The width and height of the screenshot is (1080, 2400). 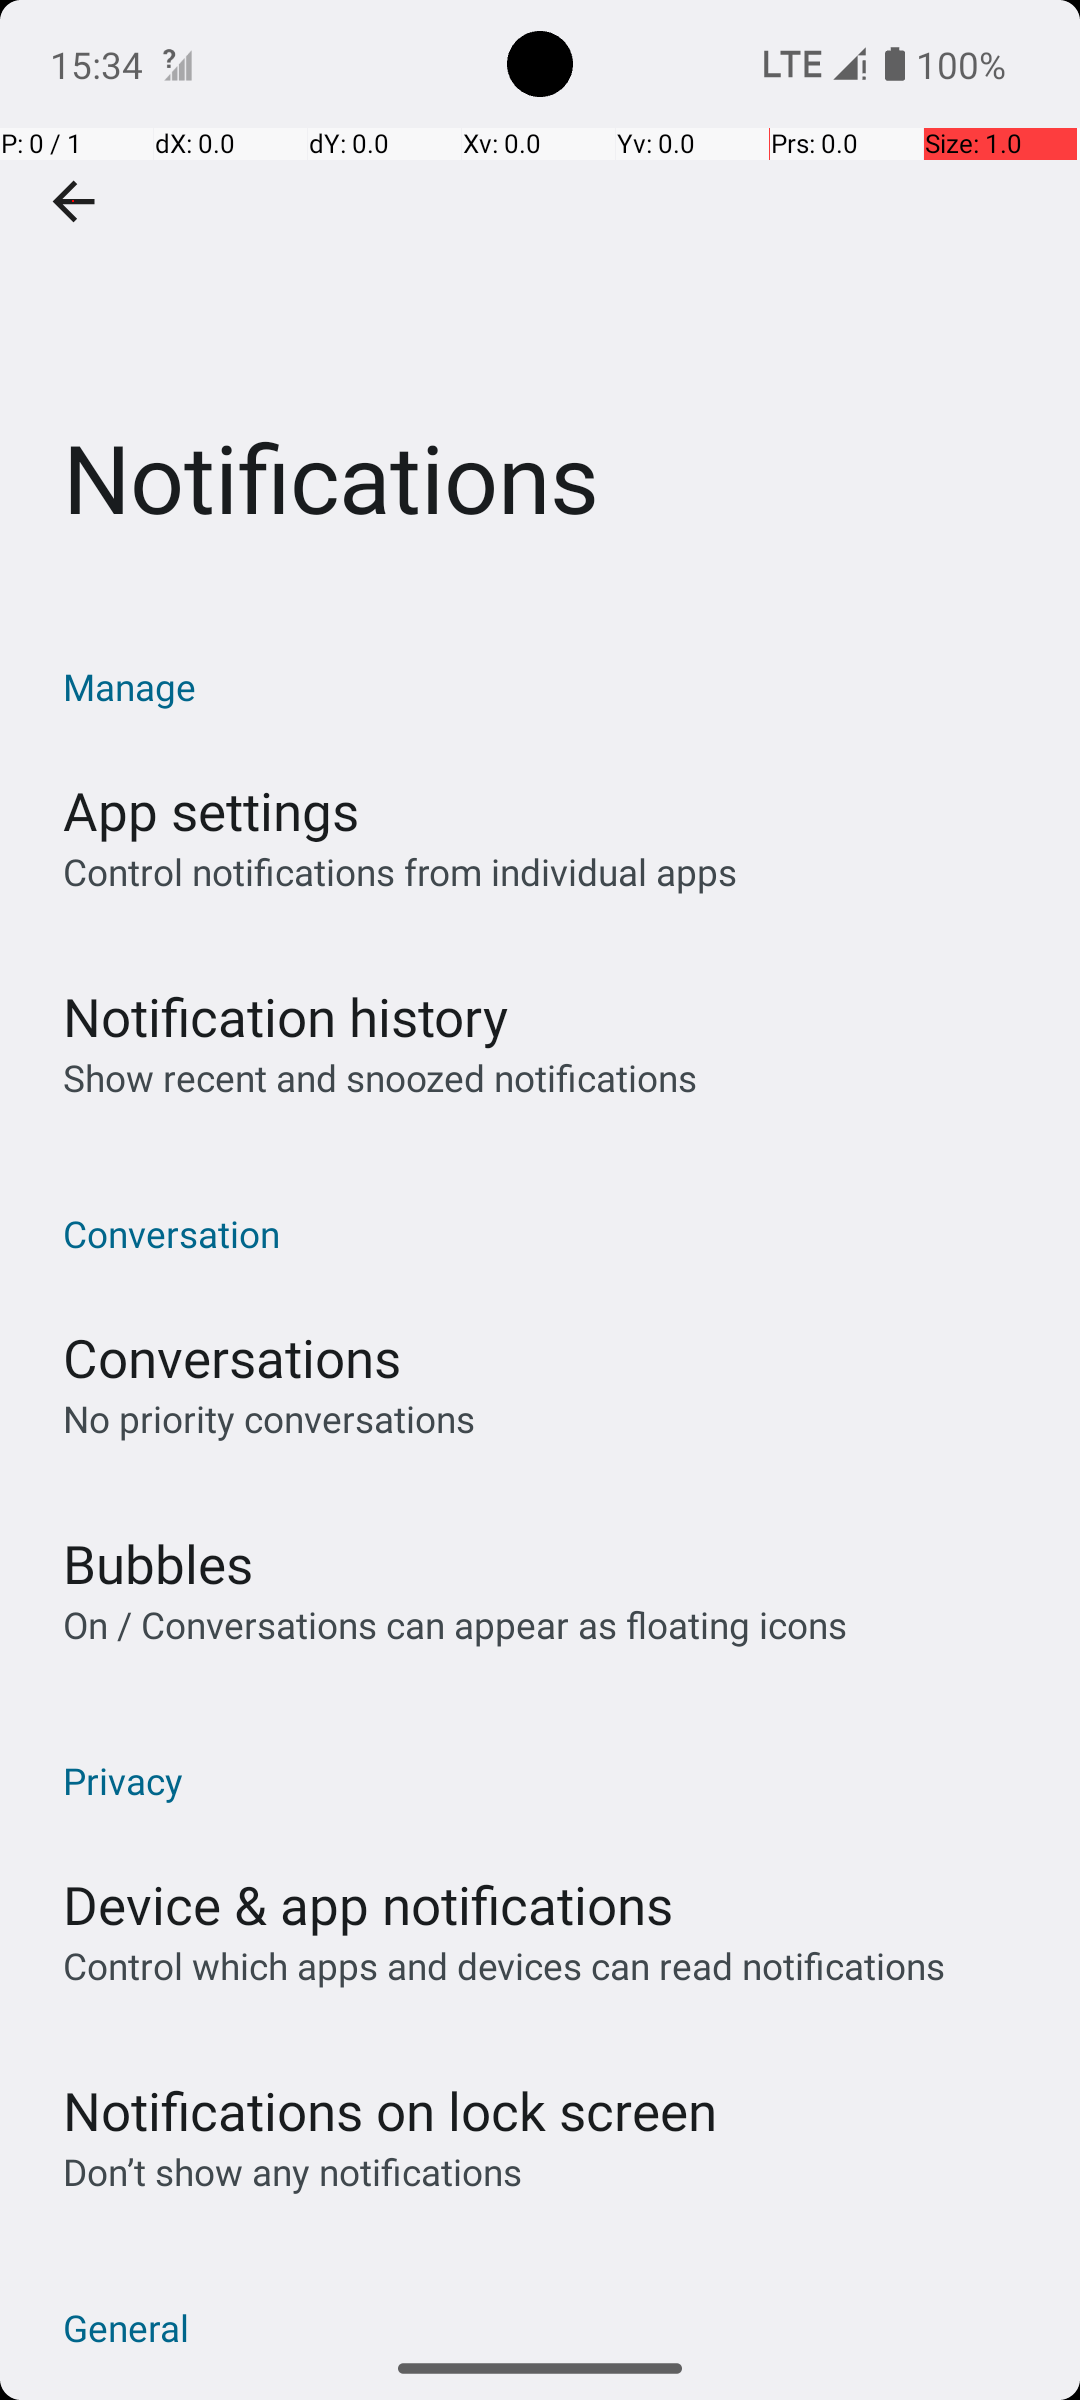 I want to click on Don’t show any notifications, so click(x=292, y=2172).